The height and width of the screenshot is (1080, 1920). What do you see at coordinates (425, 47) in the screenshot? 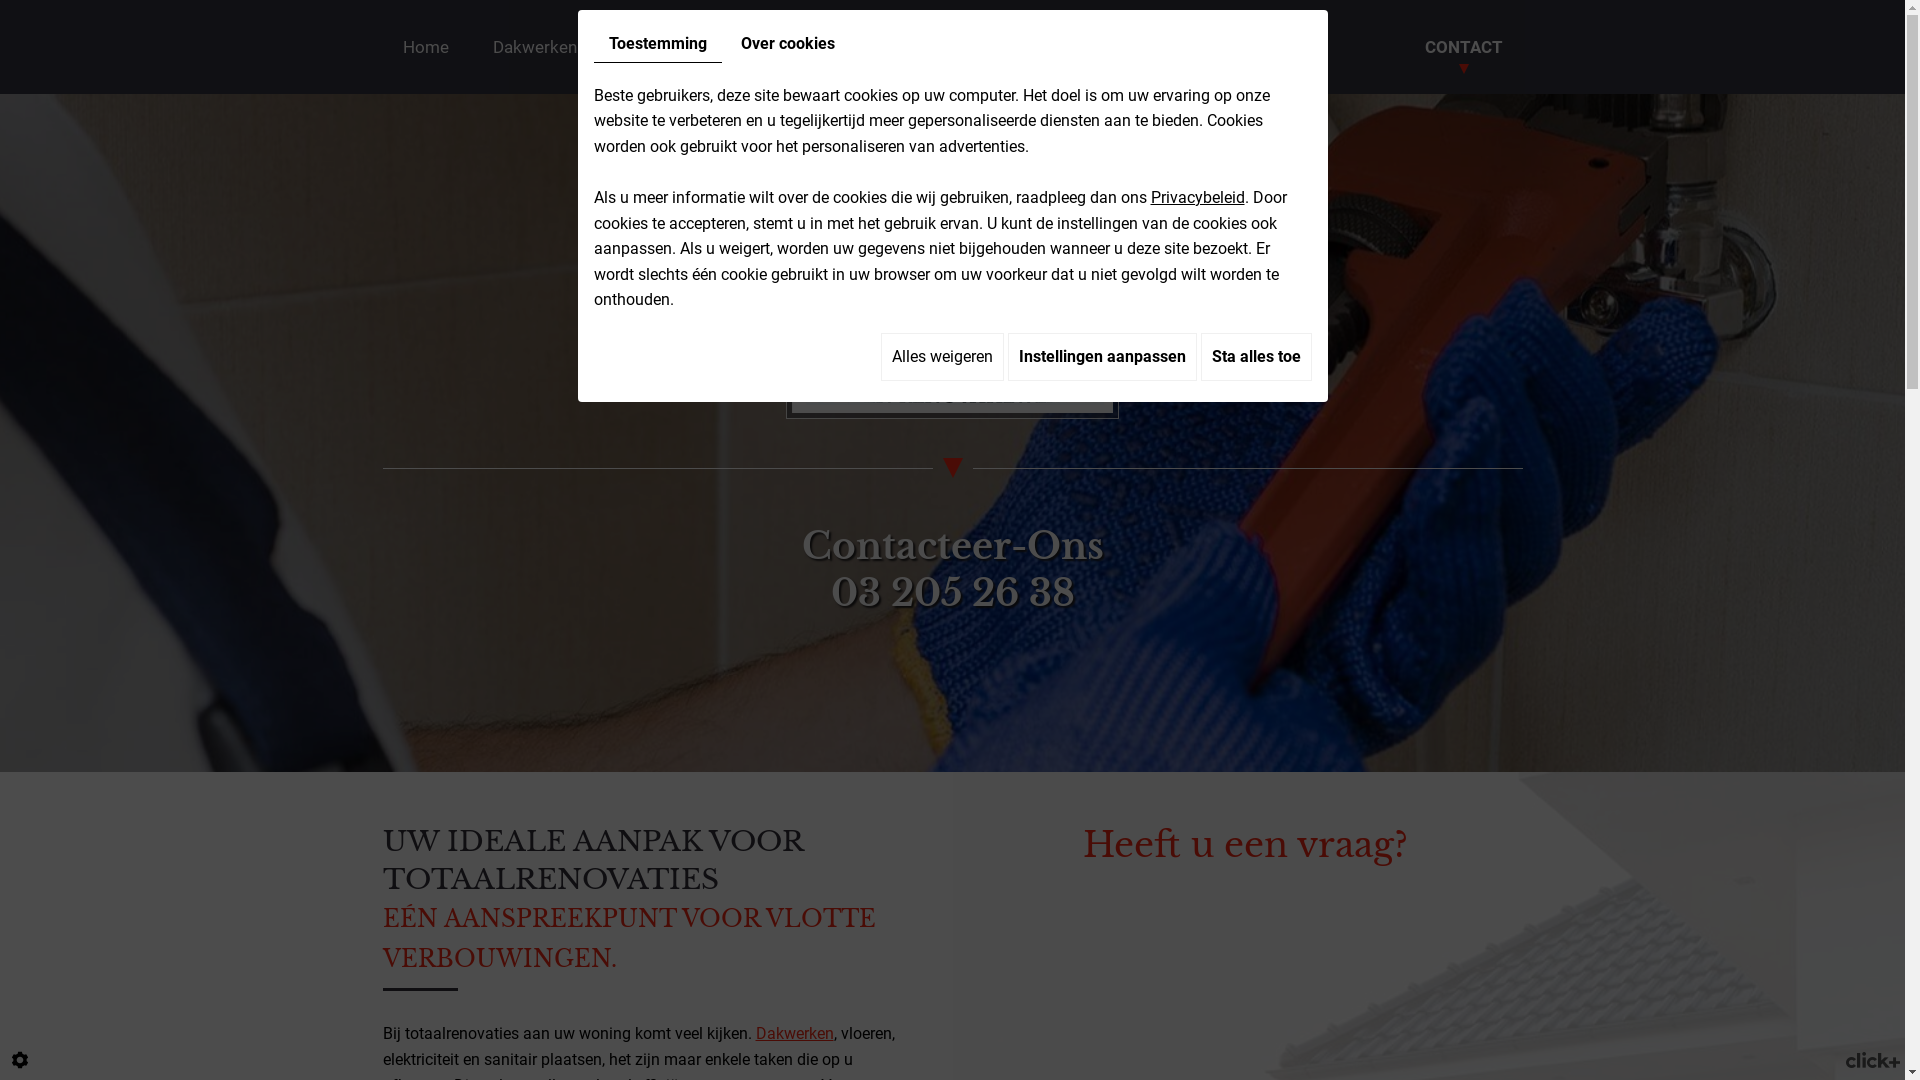
I see `Home` at bounding box center [425, 47].